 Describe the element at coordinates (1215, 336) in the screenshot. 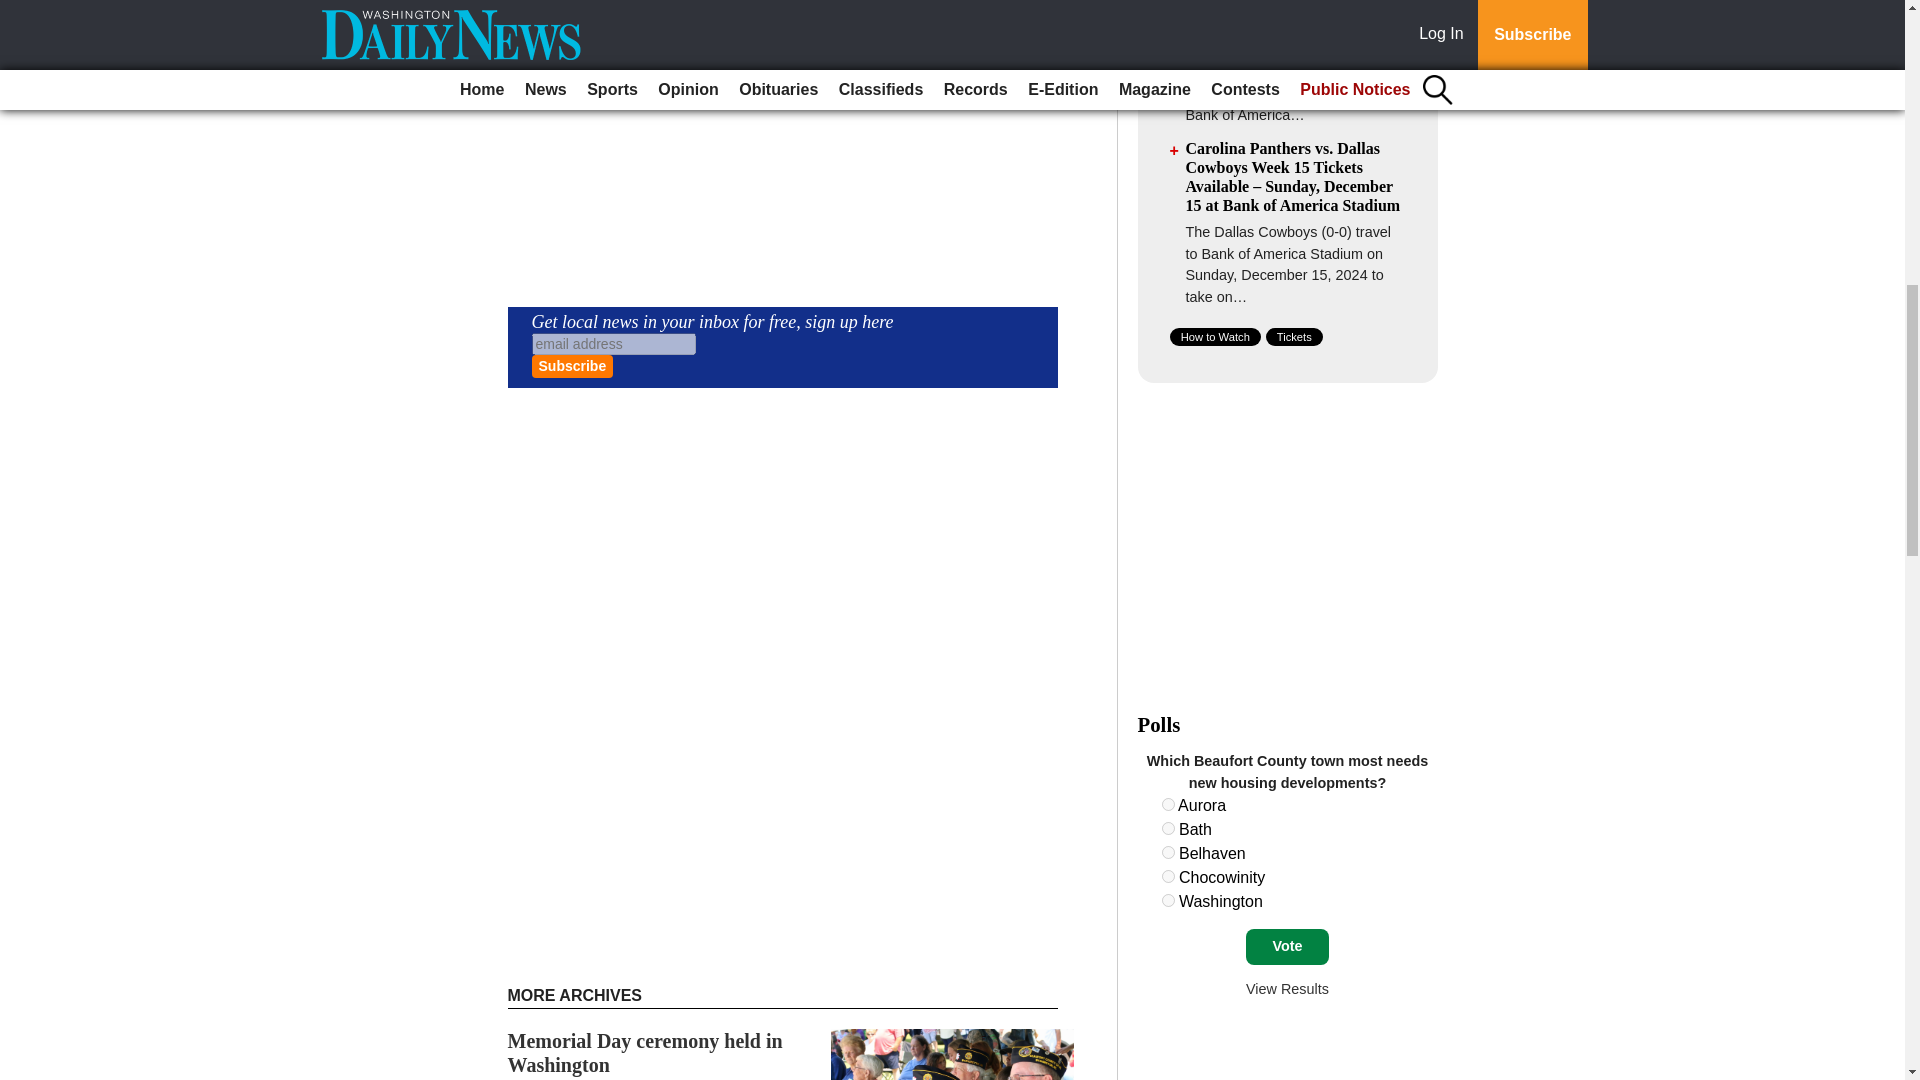

I see `How to Watch` at that location.